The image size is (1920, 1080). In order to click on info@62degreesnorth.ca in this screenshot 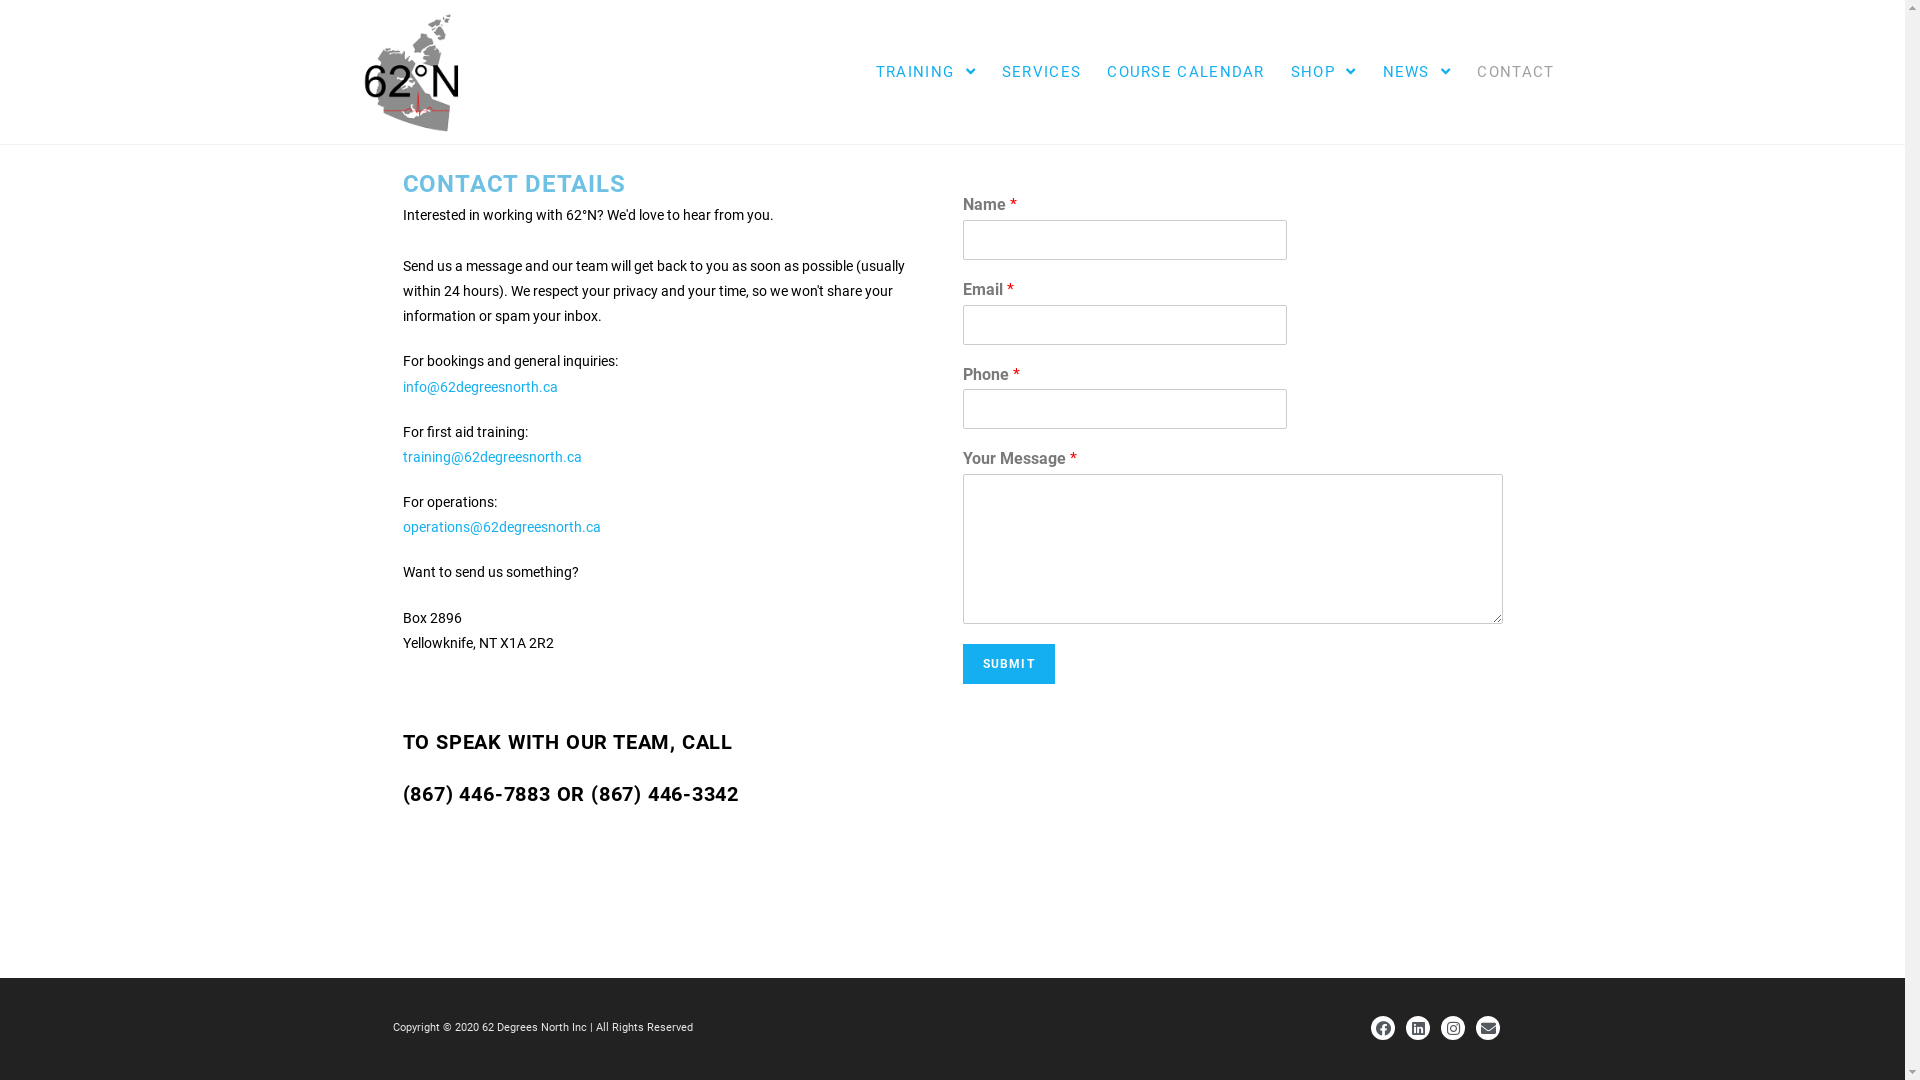, I will do `click(480, 387)`.